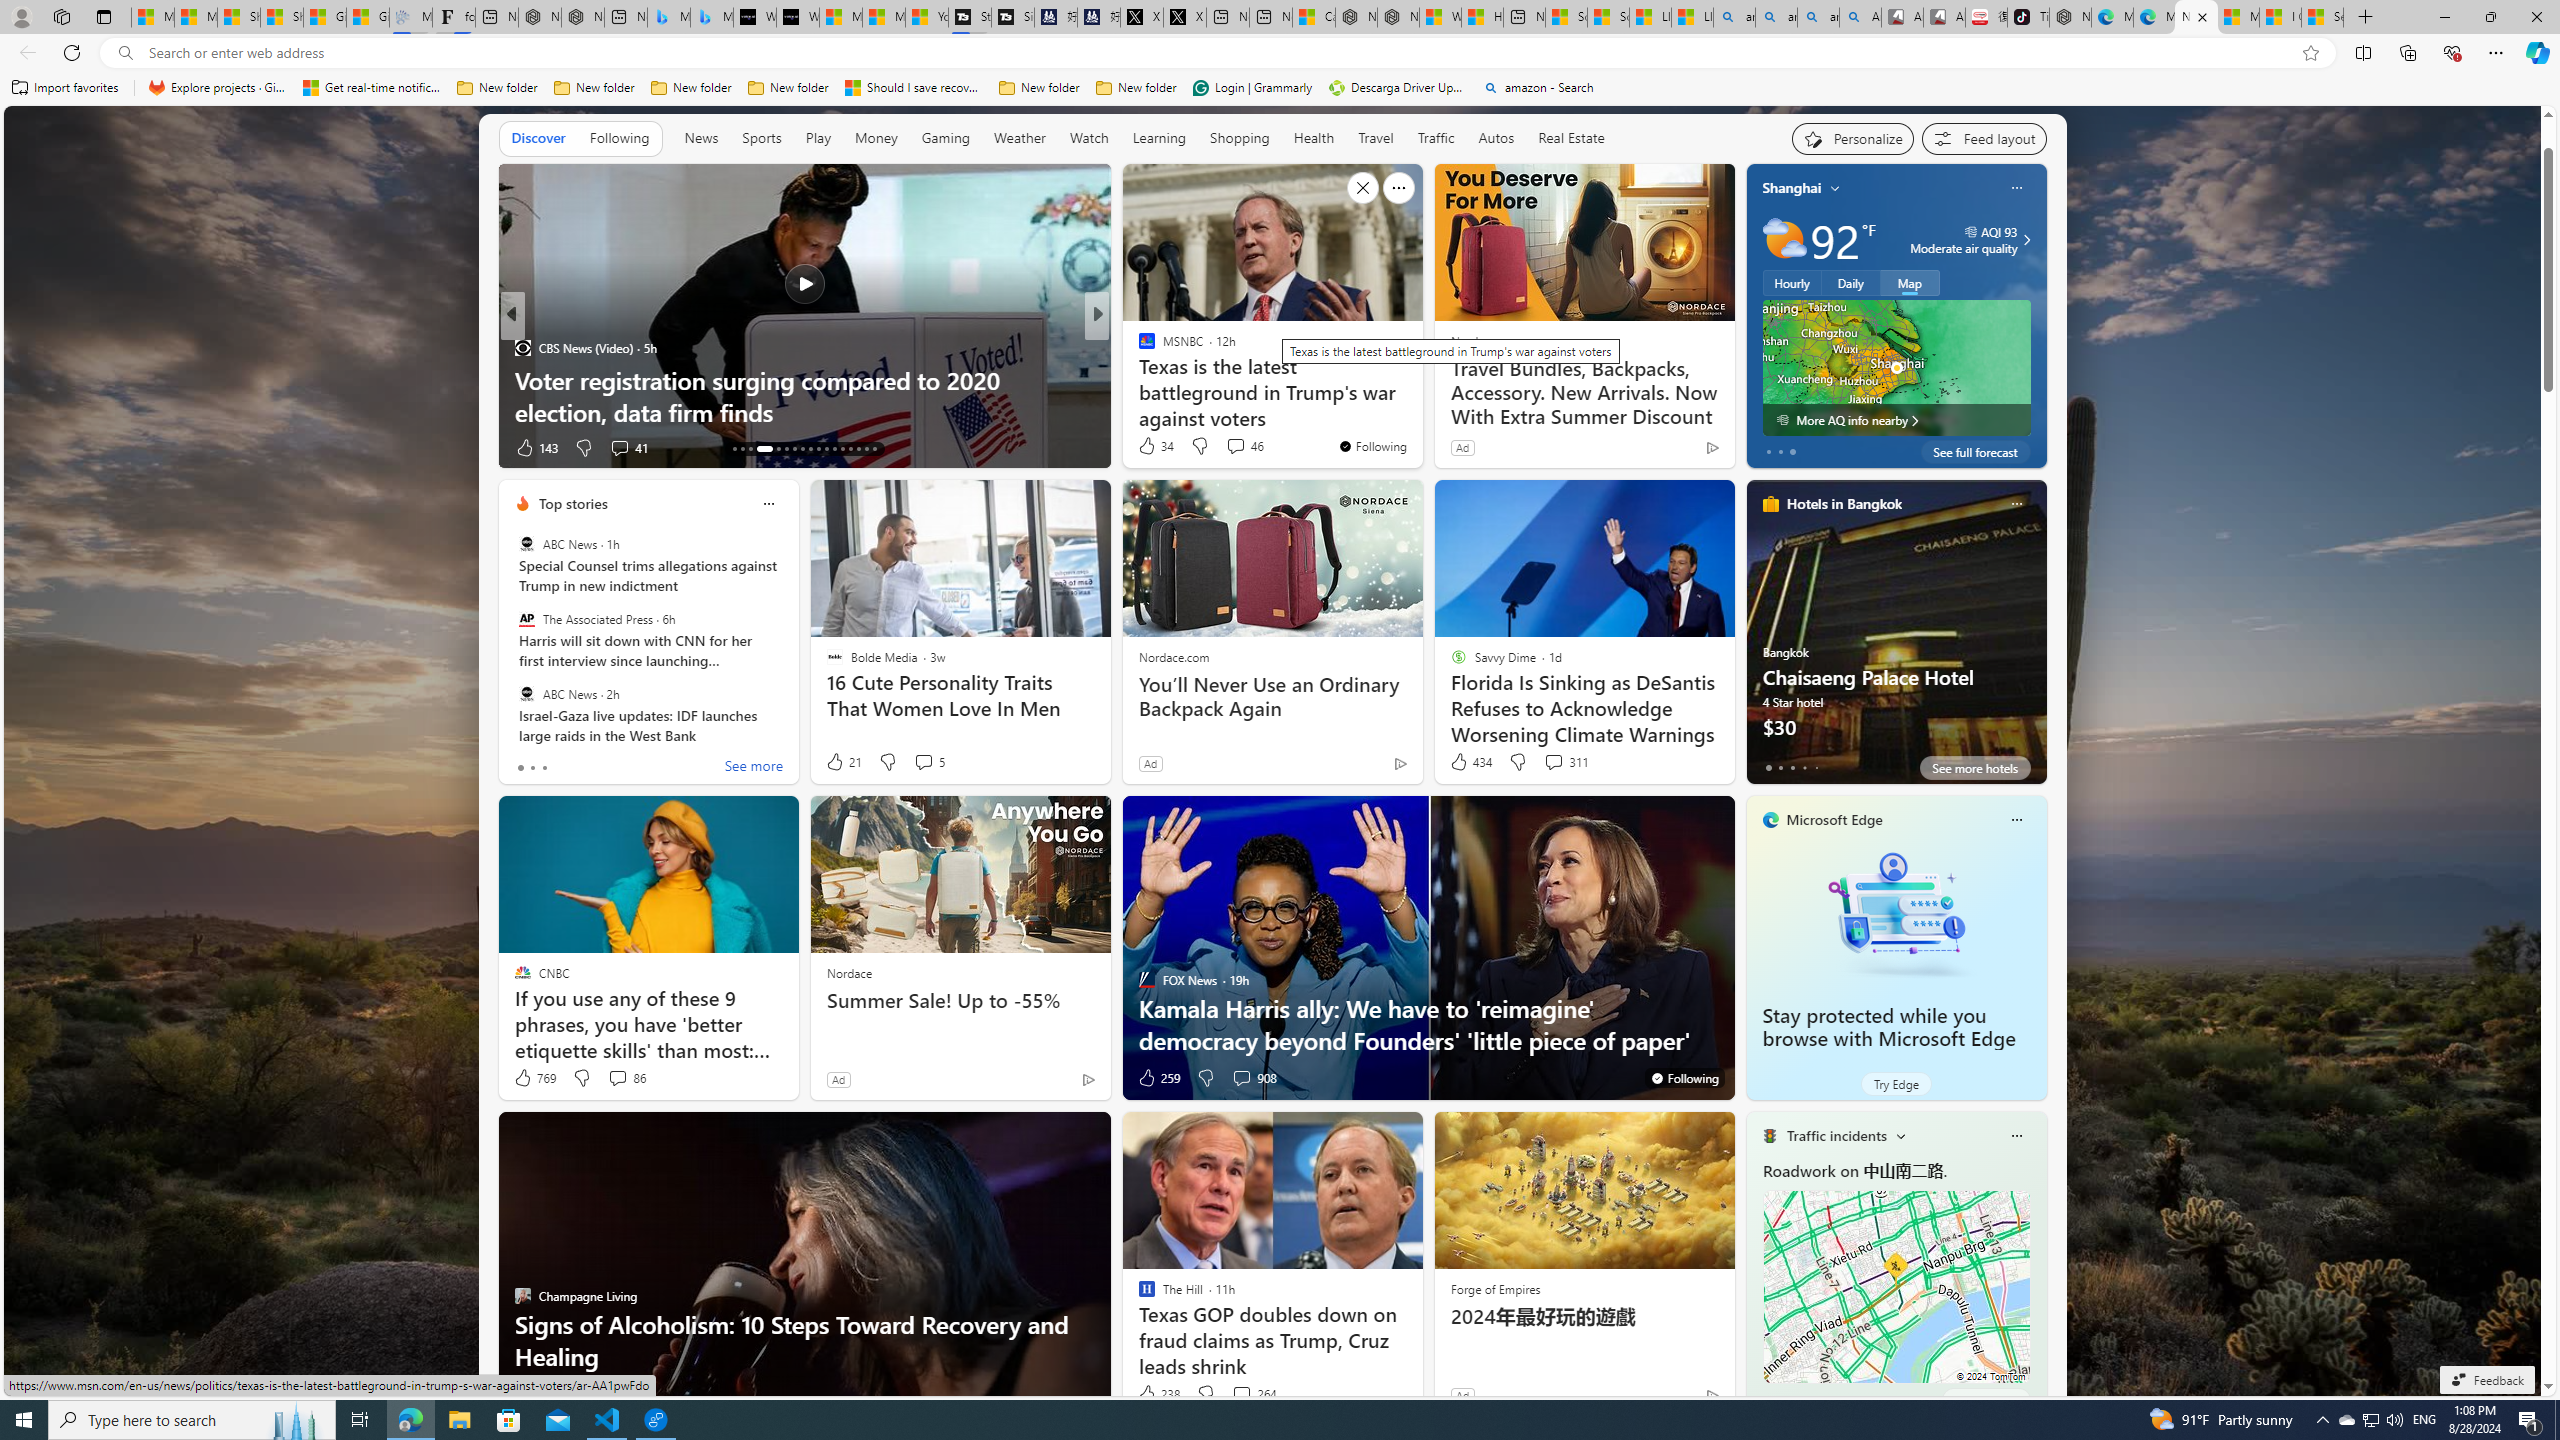 The image size is (2560, 1440). Describe the element at coordinates (834, 449) in the screenshot. I see `AutomationID: tab-24` at that location.